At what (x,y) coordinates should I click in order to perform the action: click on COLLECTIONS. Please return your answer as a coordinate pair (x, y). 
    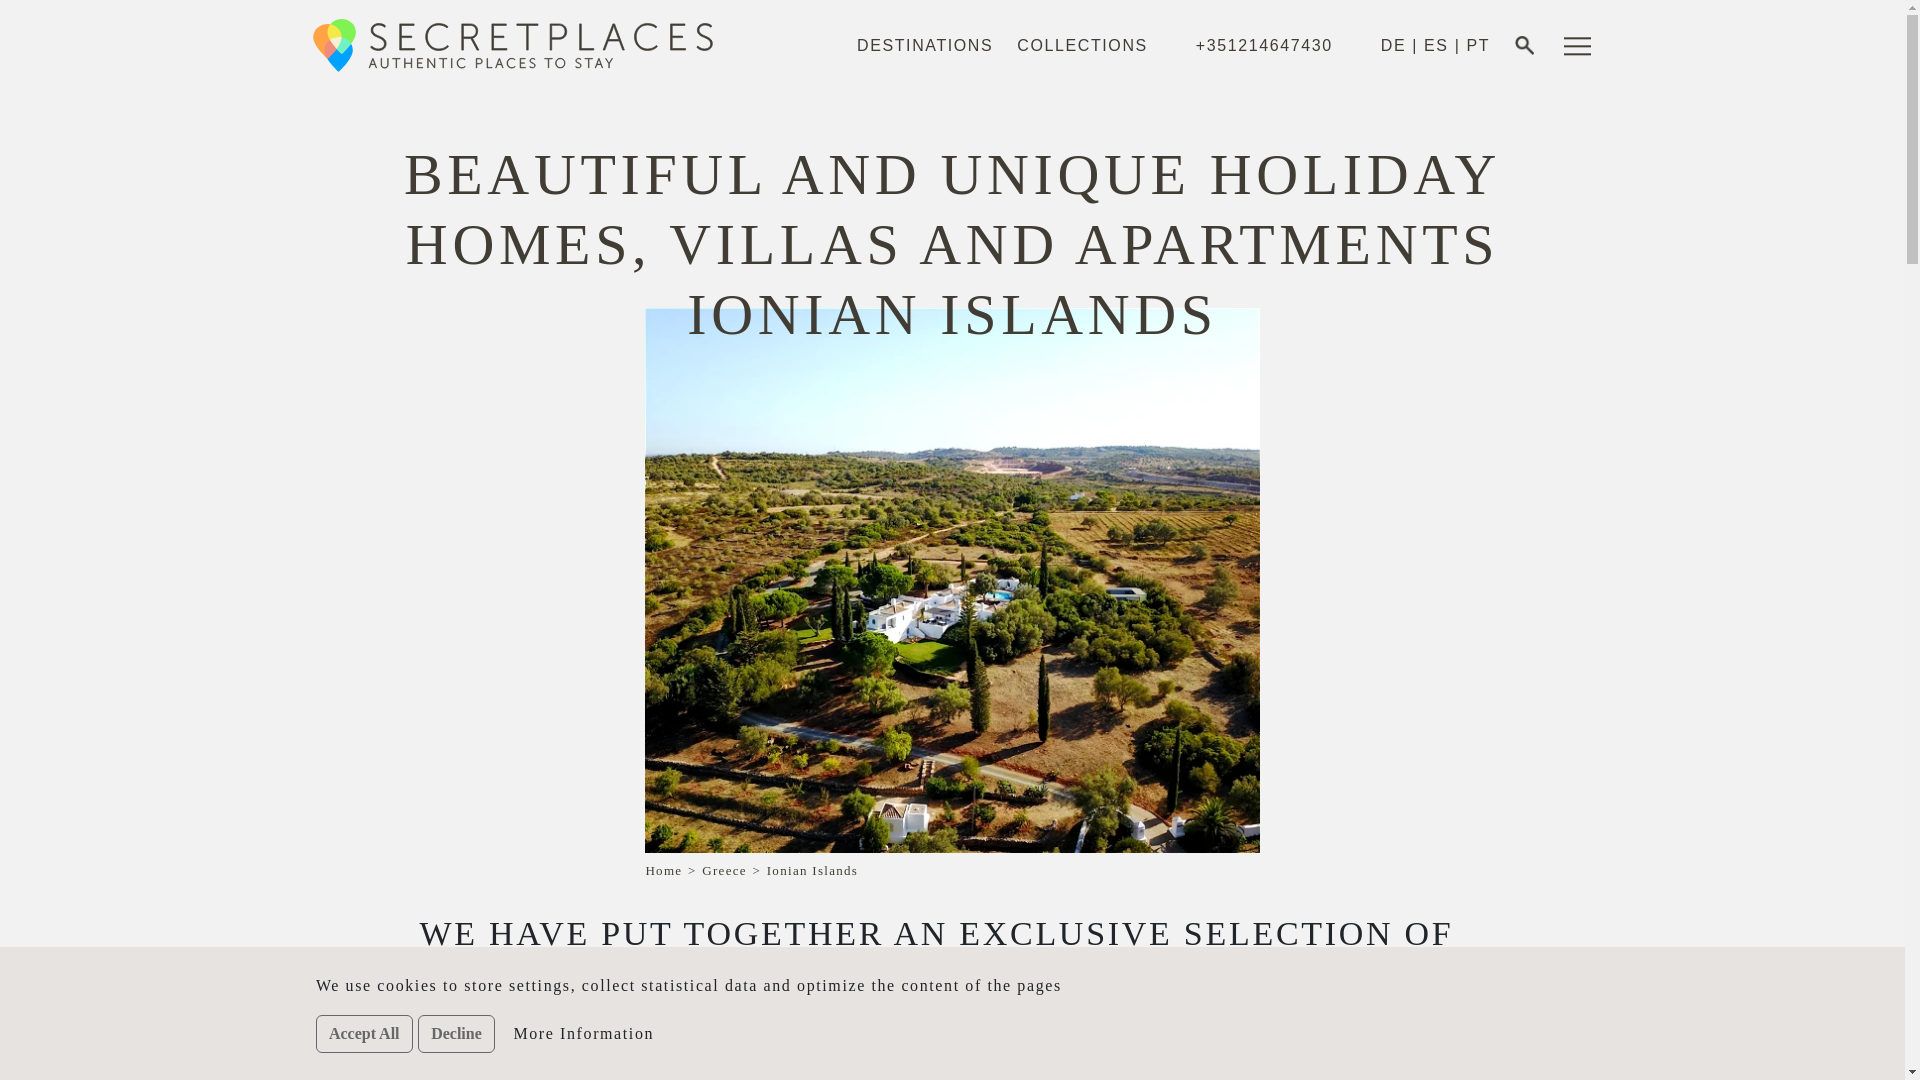
    Looking at the image, I should click on (1082, 46).